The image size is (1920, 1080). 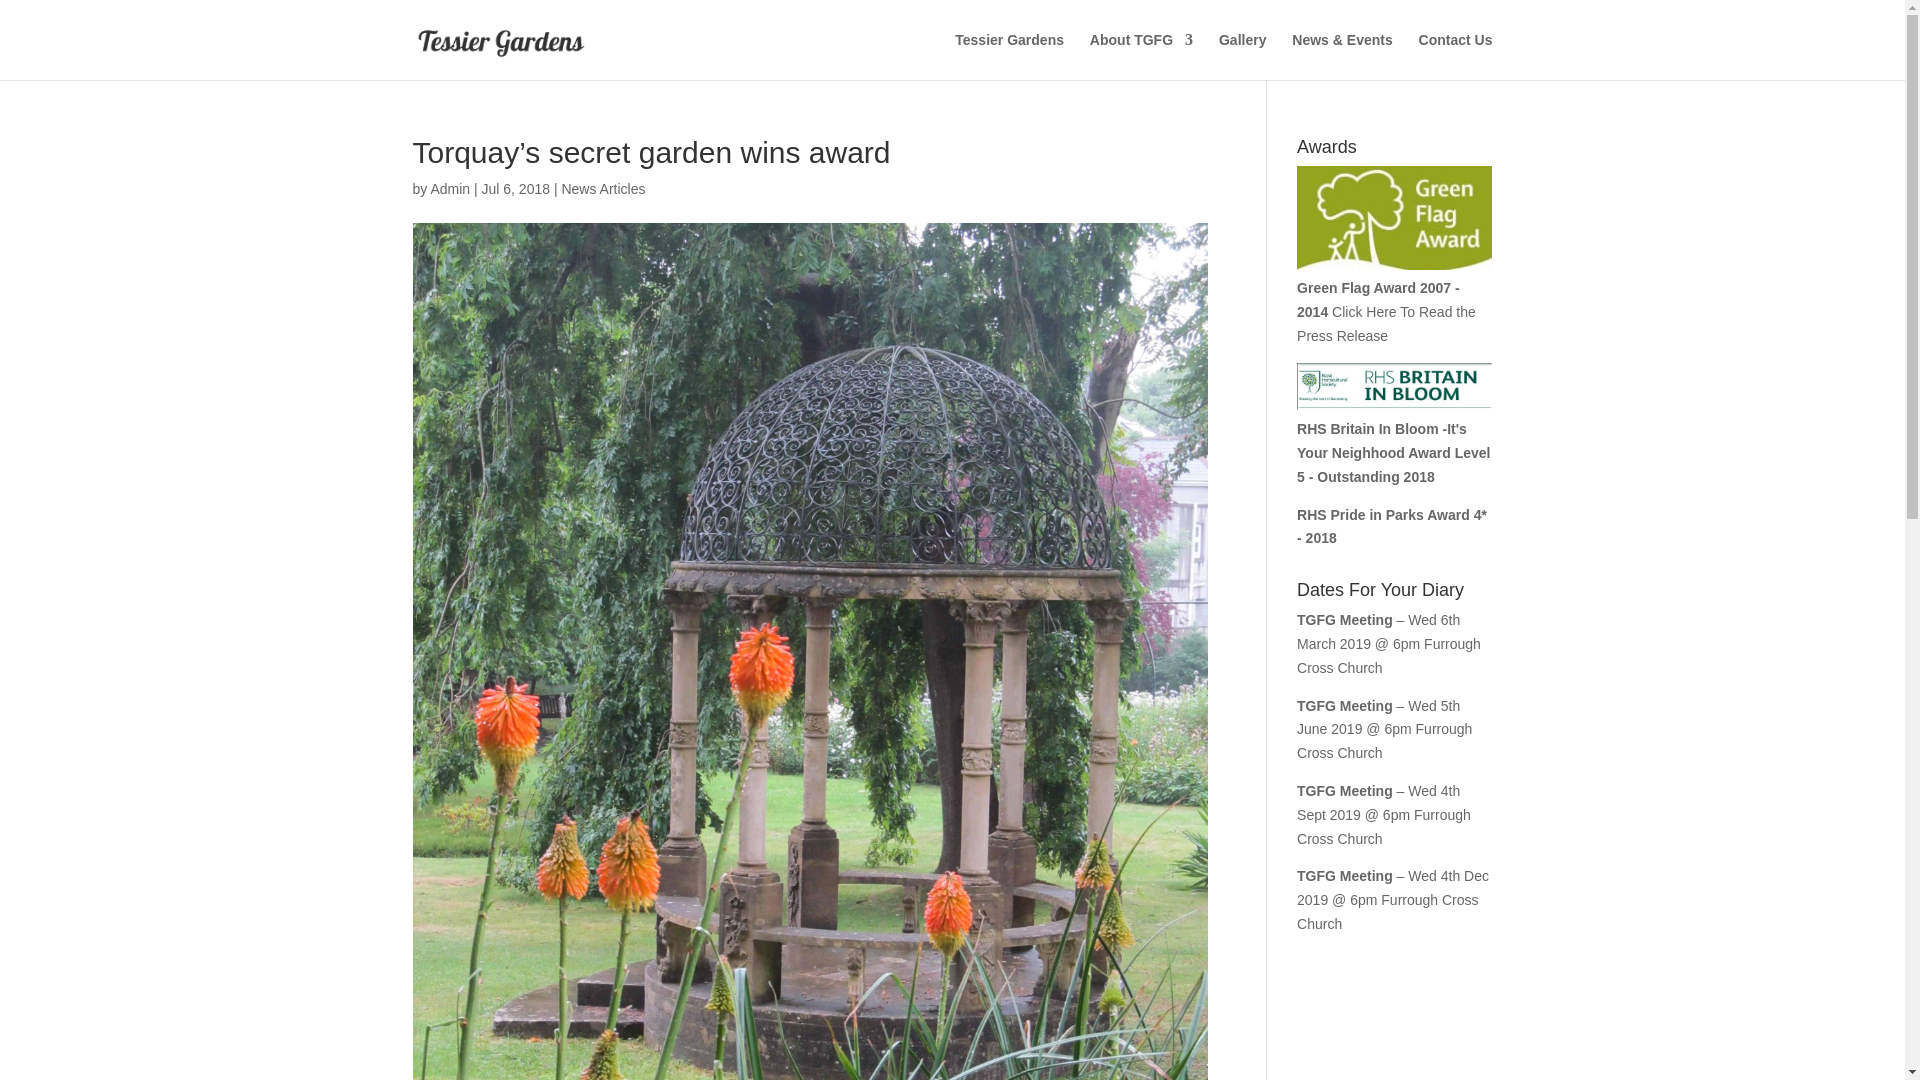 I want to click on Admin, so click(x=450, y=188).